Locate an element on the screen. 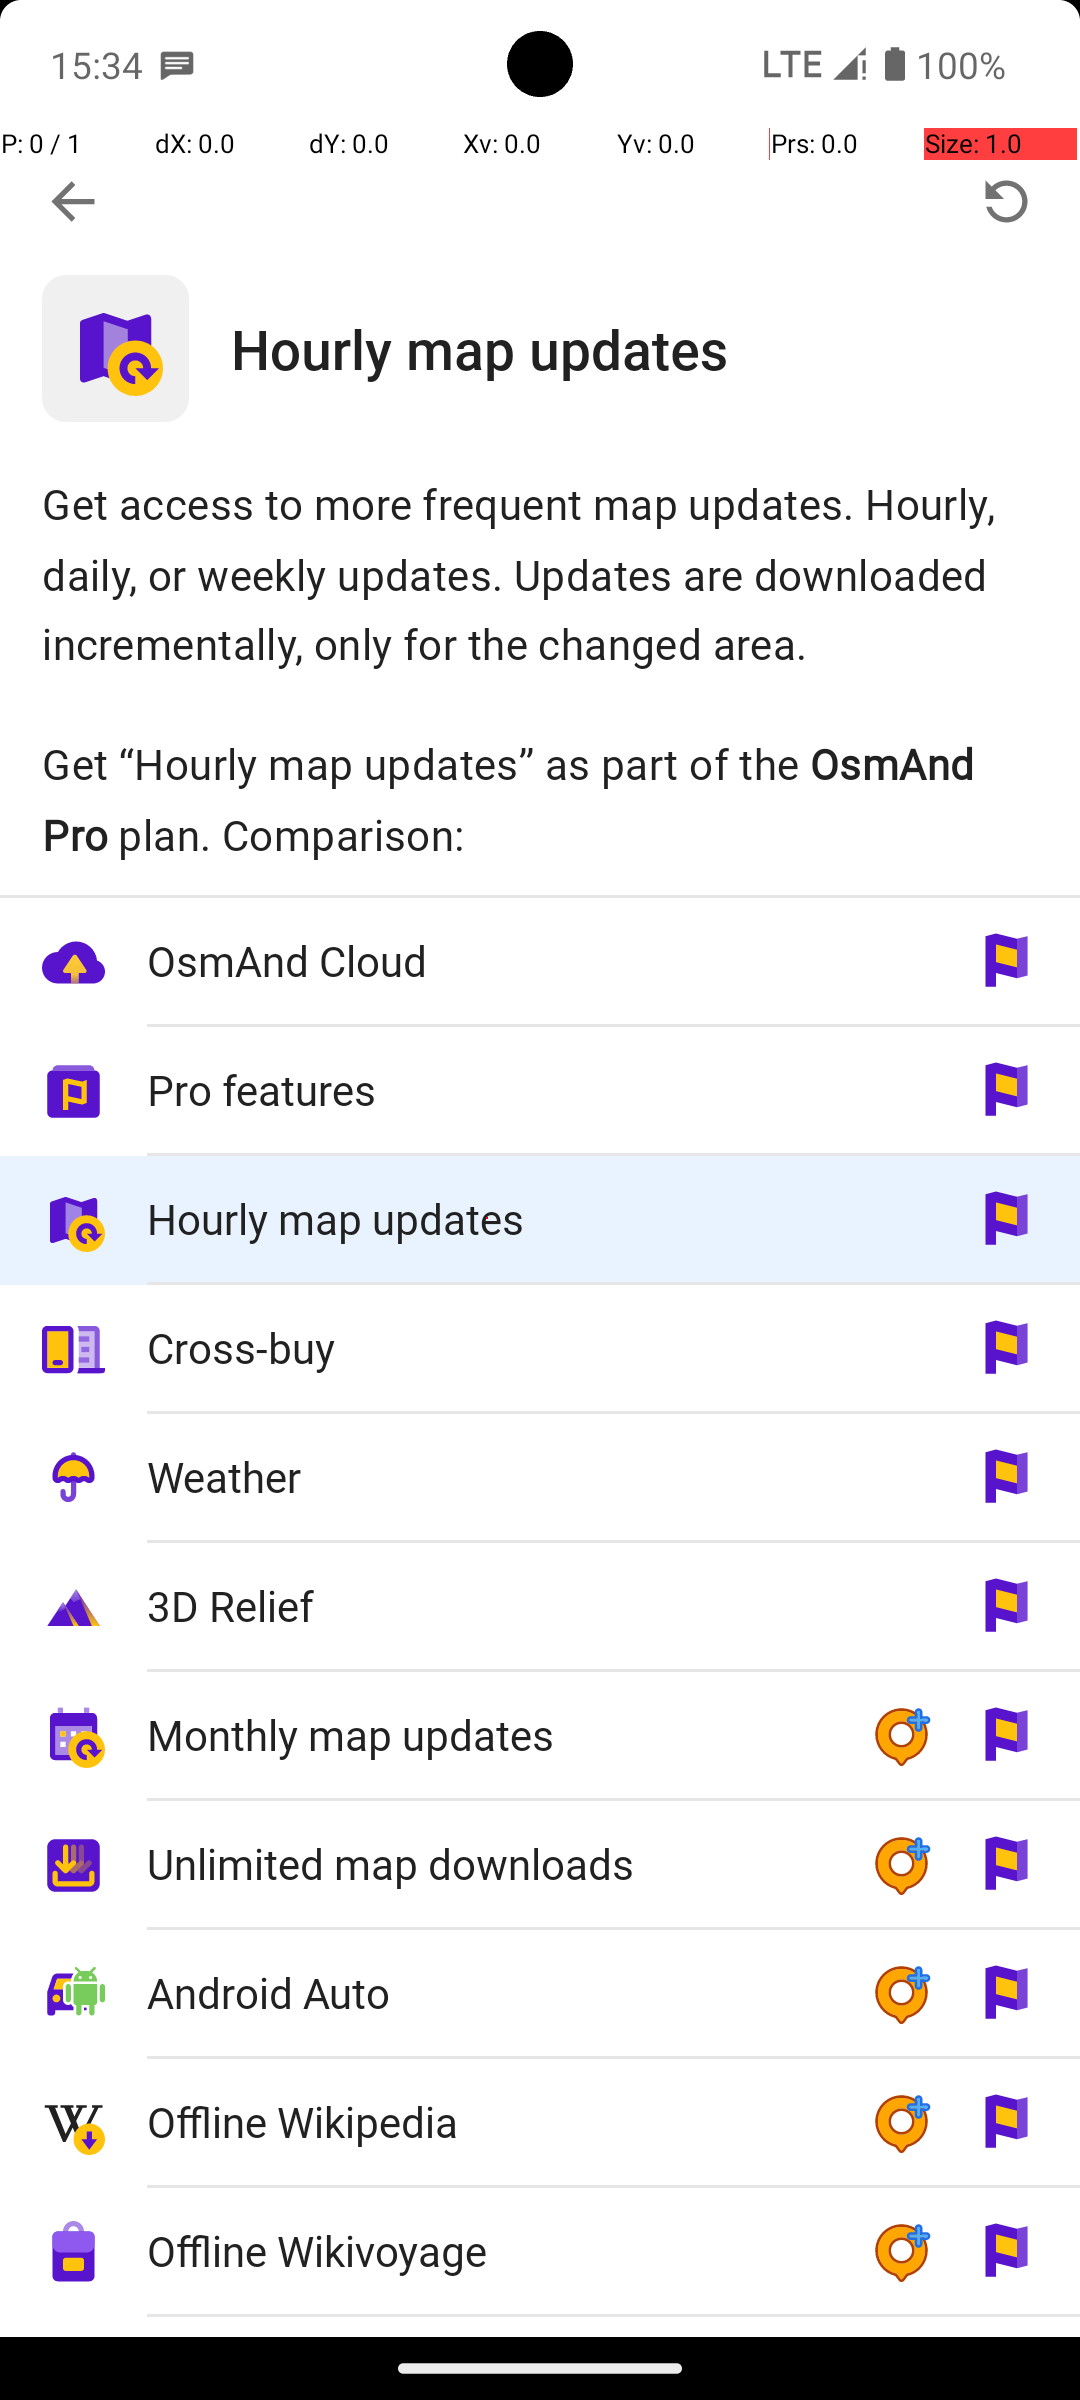  Android Auto available as part of the OsmAnd+ or OsmAnd Pro plan is located at coordinates (540, 1994).